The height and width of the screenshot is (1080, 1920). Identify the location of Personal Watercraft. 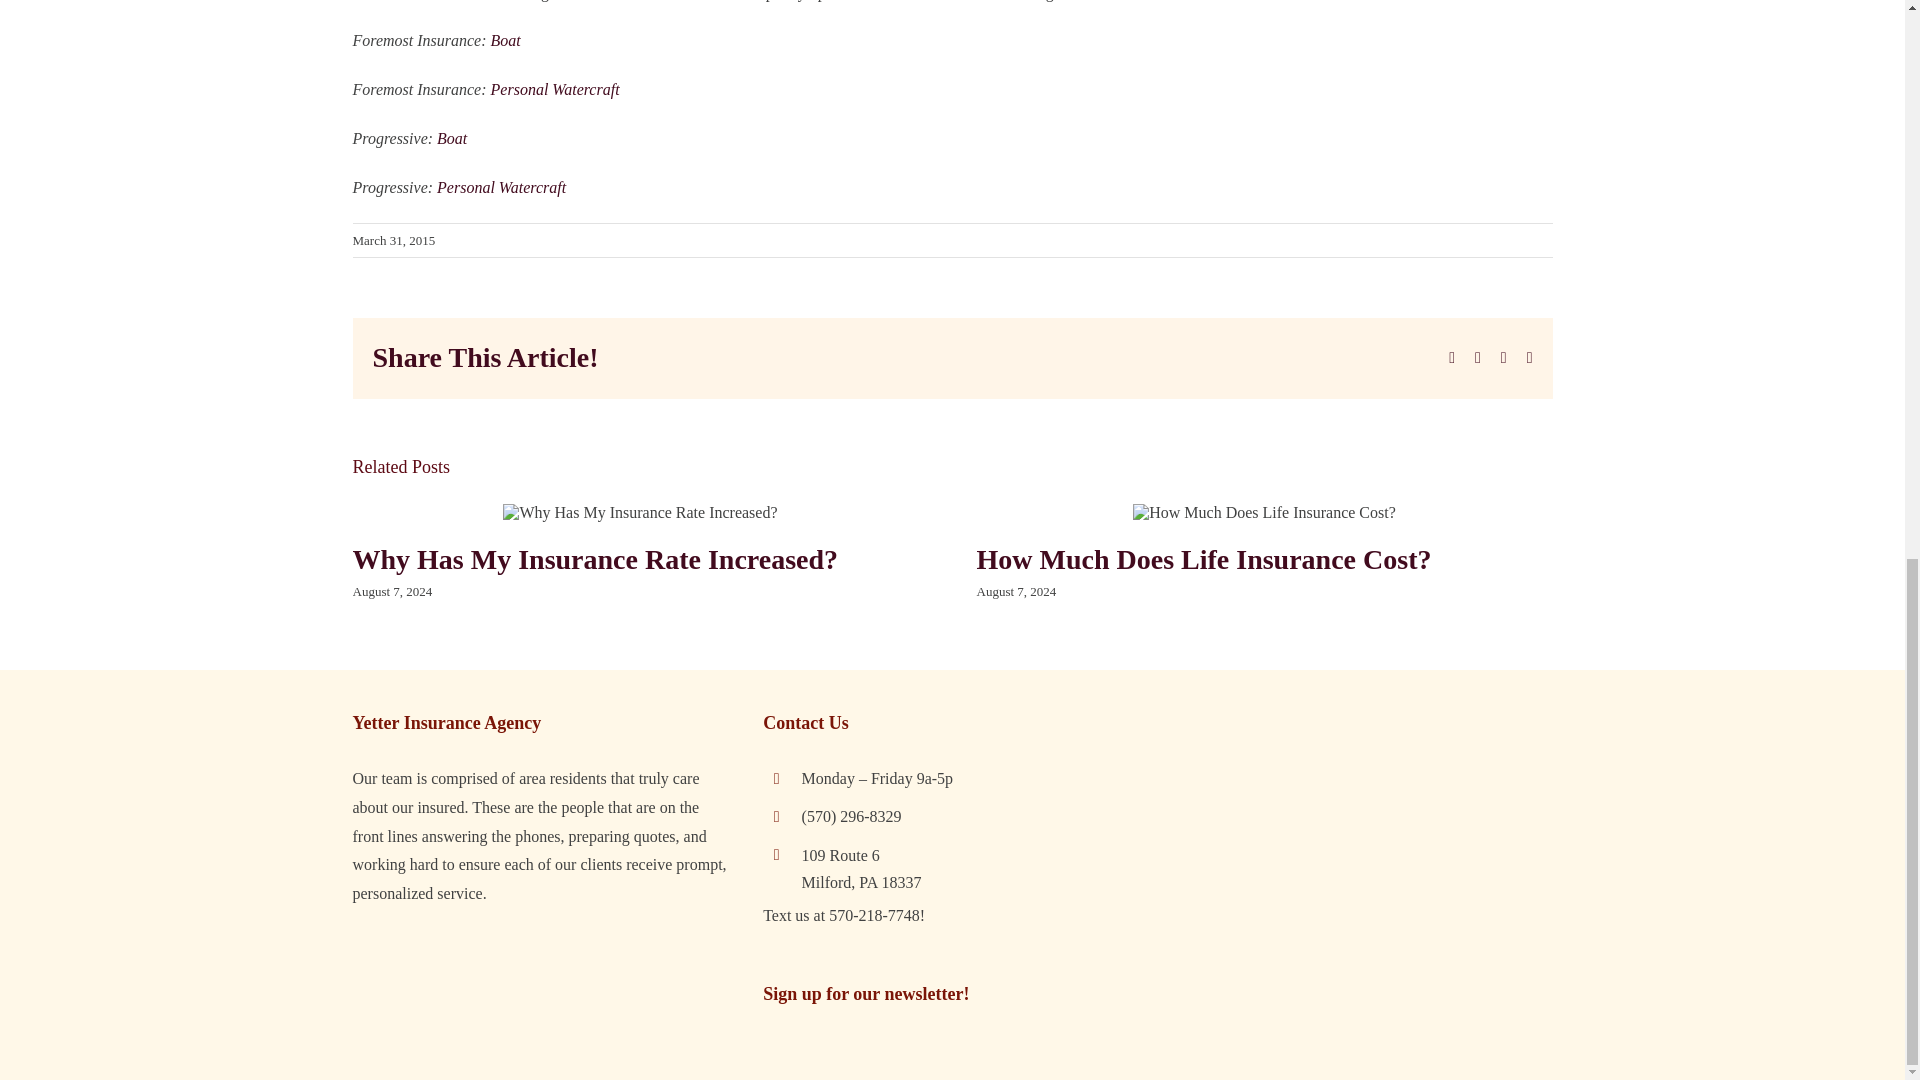
(556, 90).